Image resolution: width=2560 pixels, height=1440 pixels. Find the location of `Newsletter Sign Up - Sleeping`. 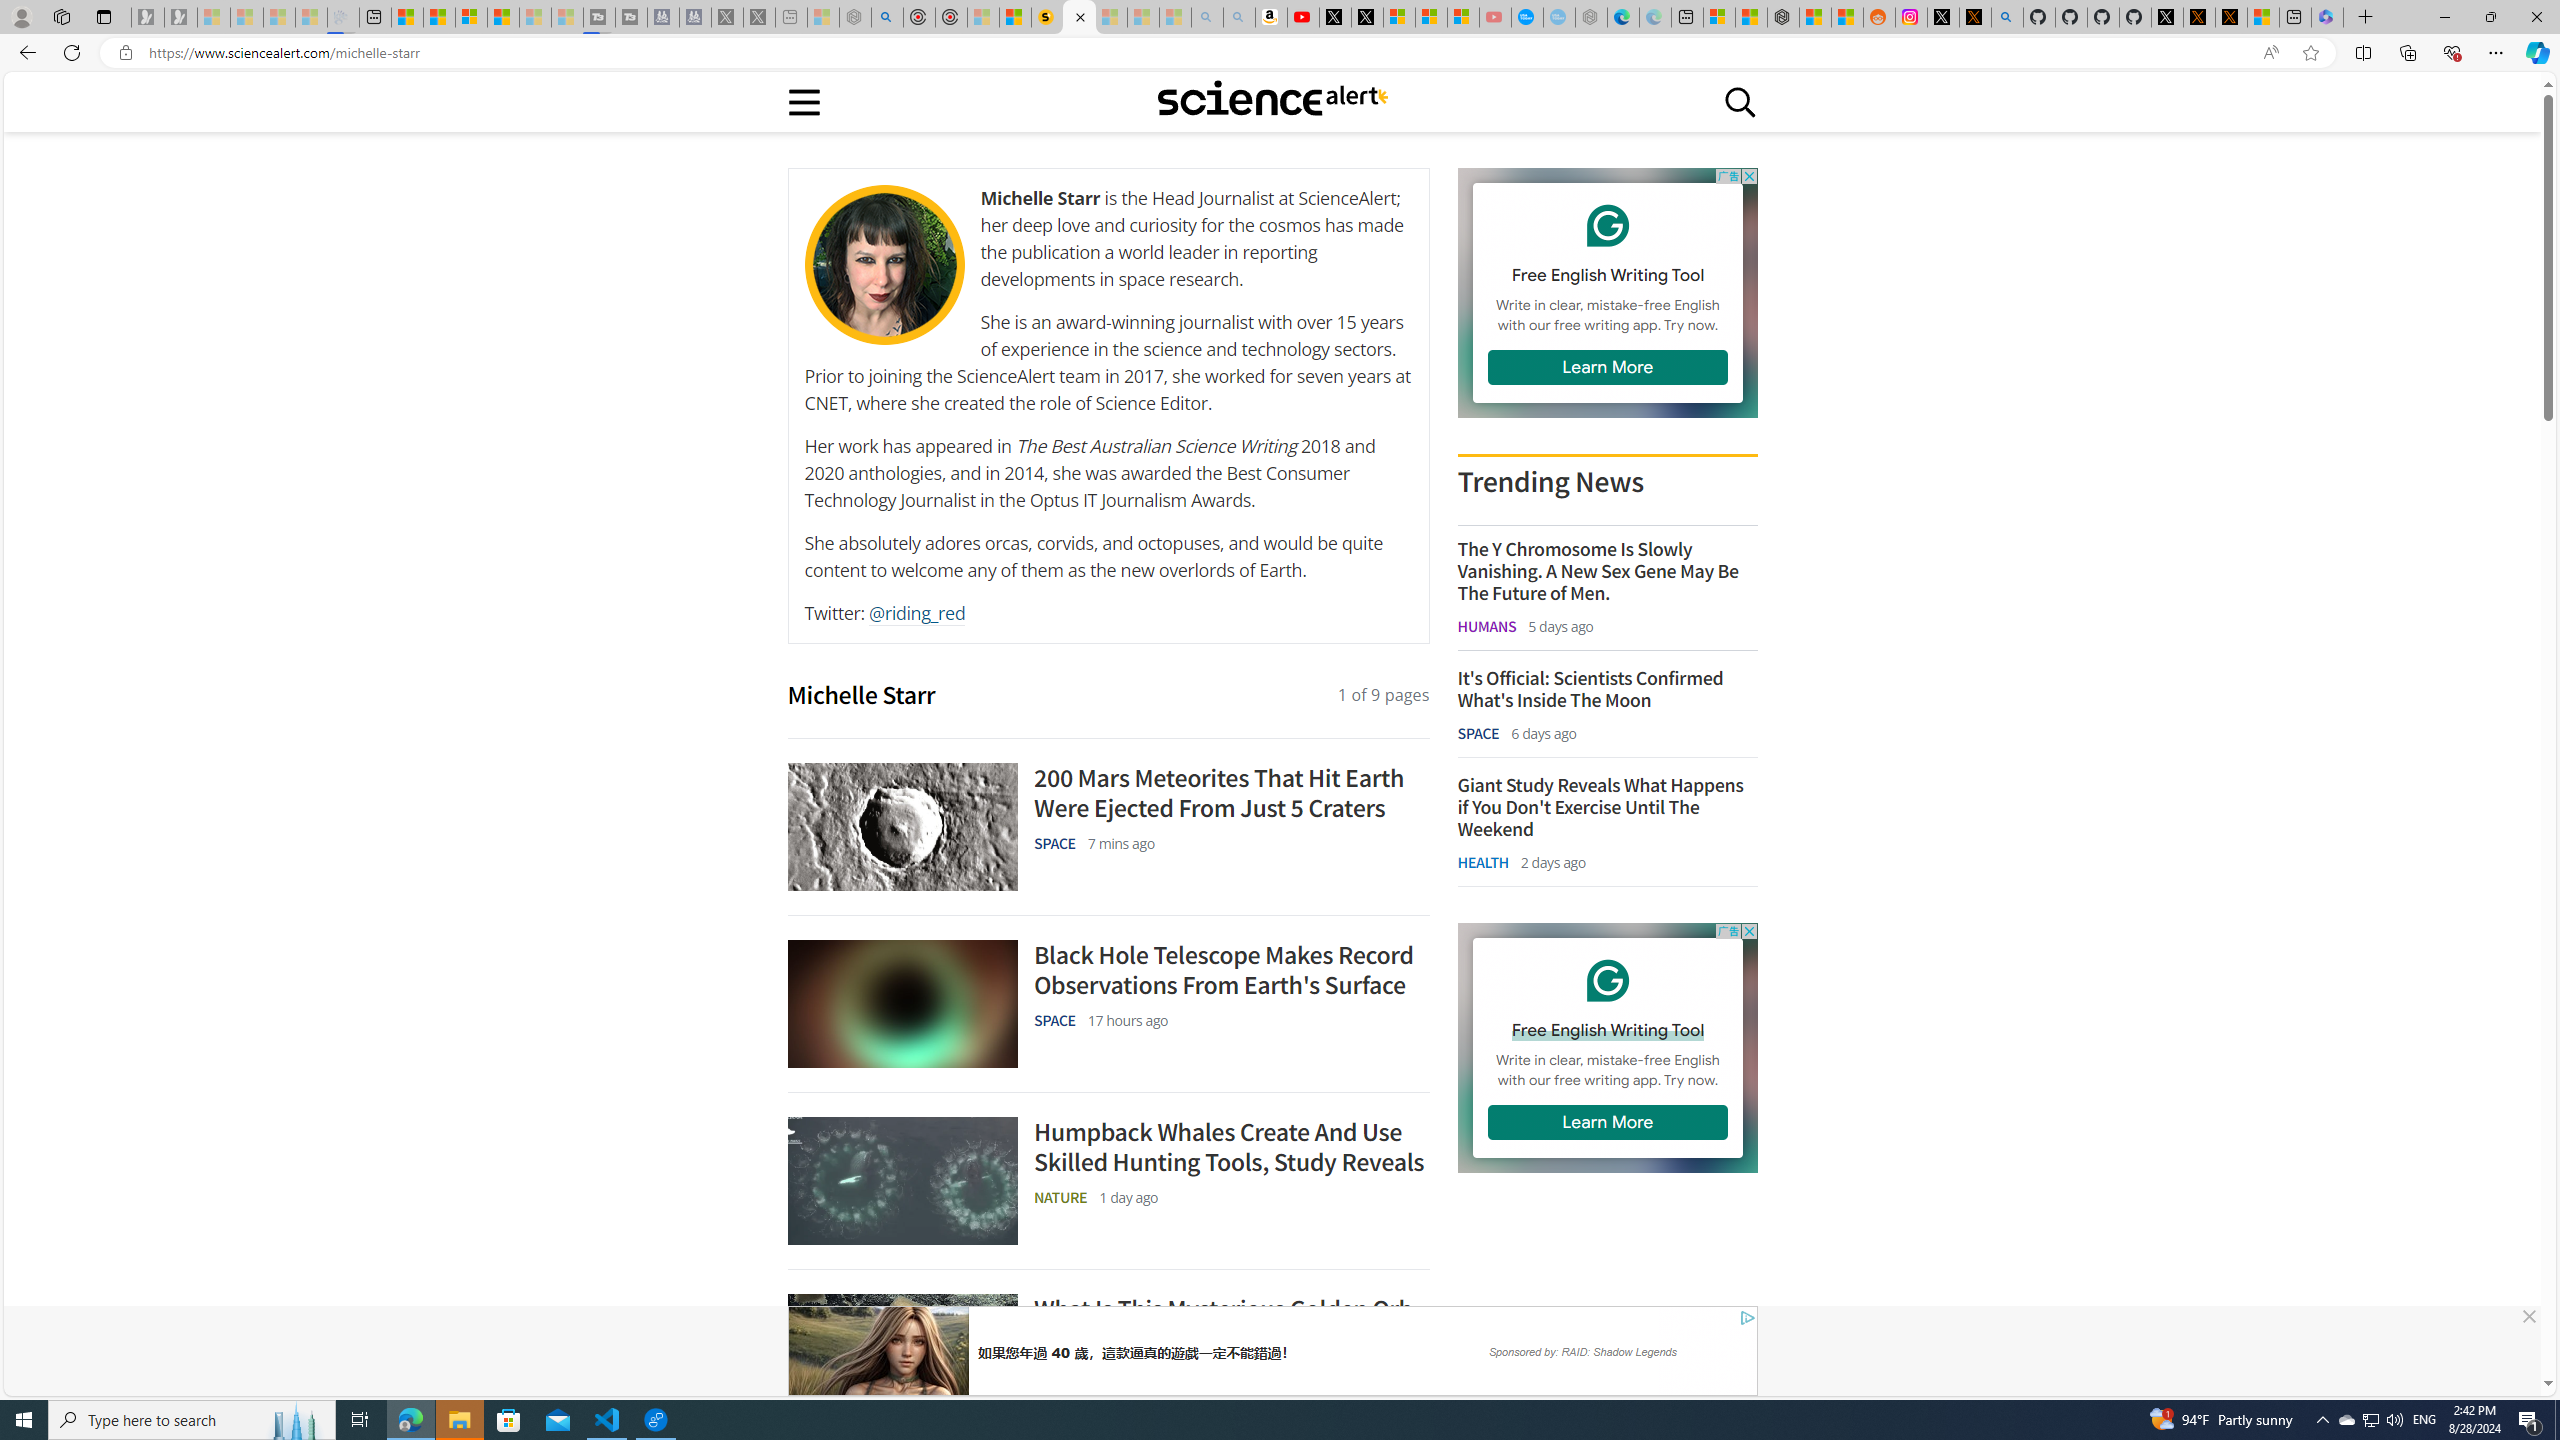

Newsletter Sign Up - Sleeping is located at coordinates (180, 17).